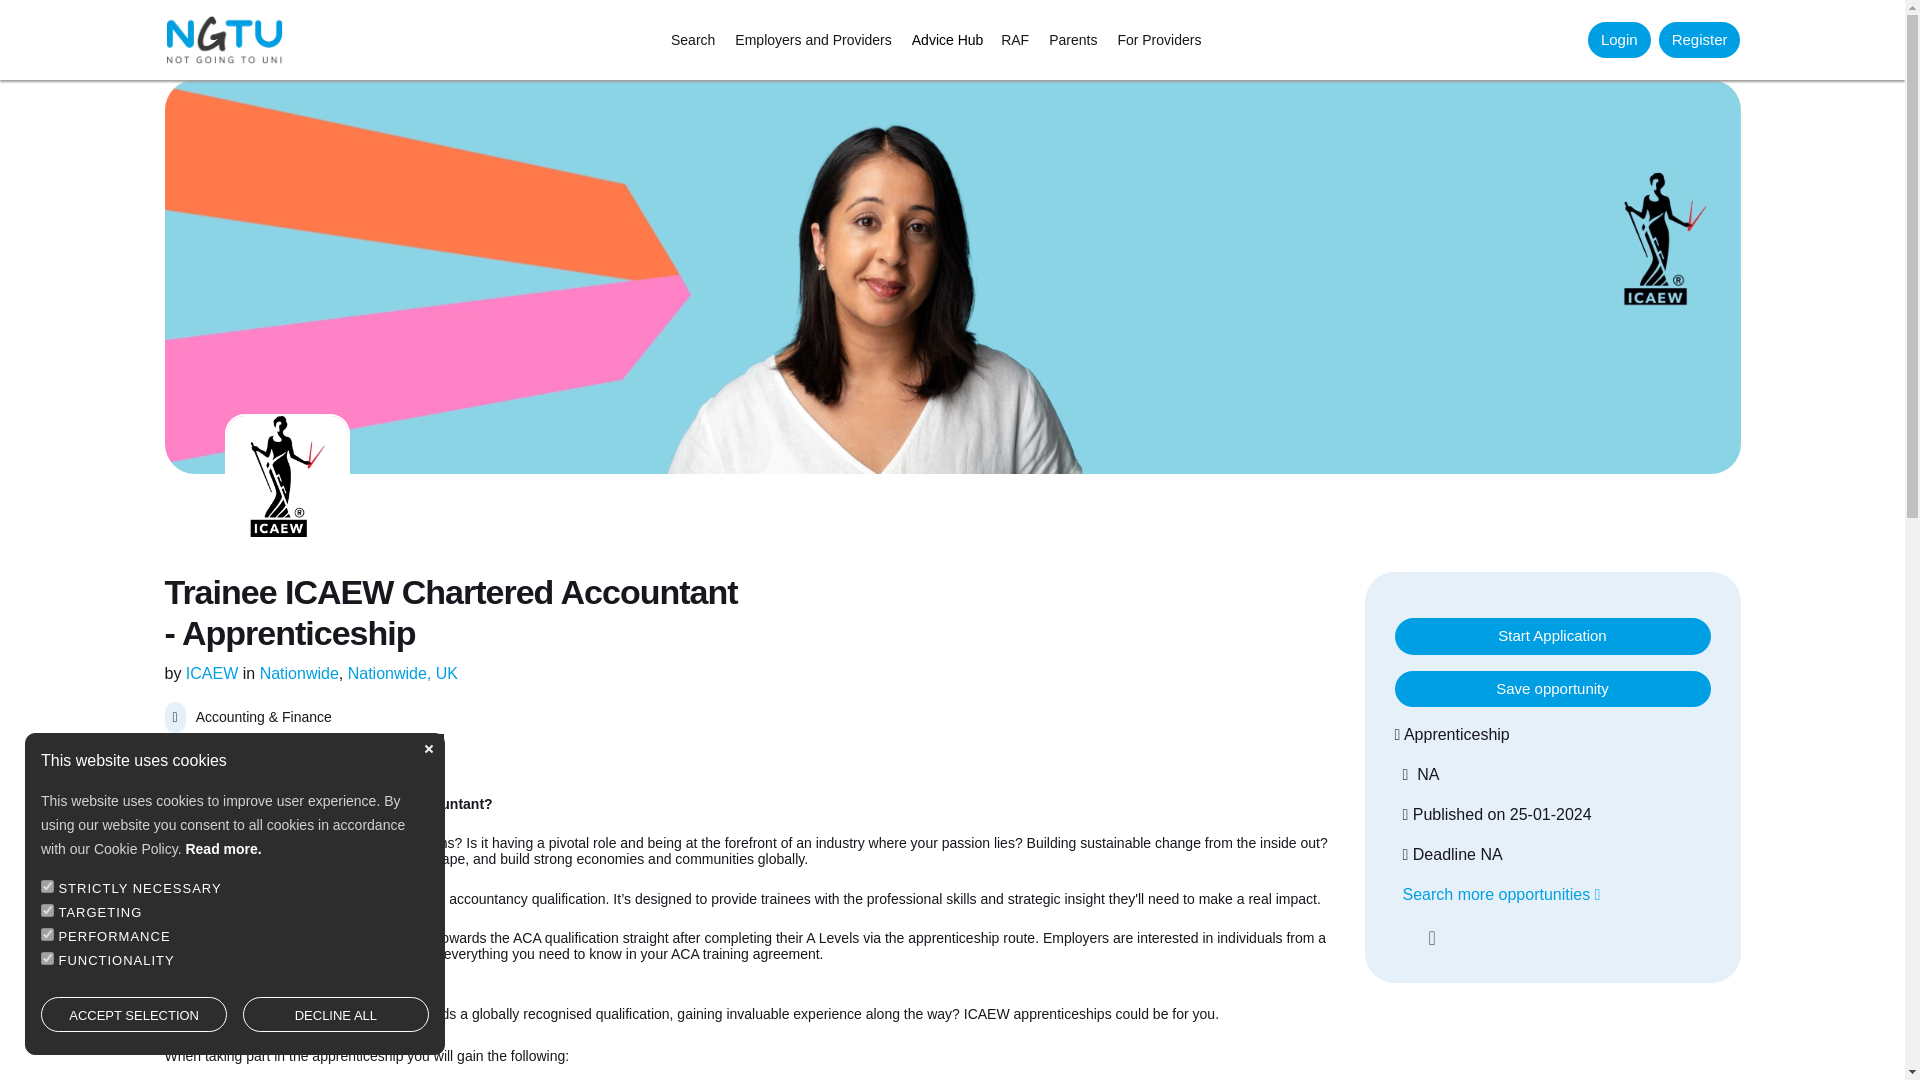 The image size is (1920, 1080). Describe the element at coordinates (1552, 688) in the screenshot. I see `Save opportunity` at that location.